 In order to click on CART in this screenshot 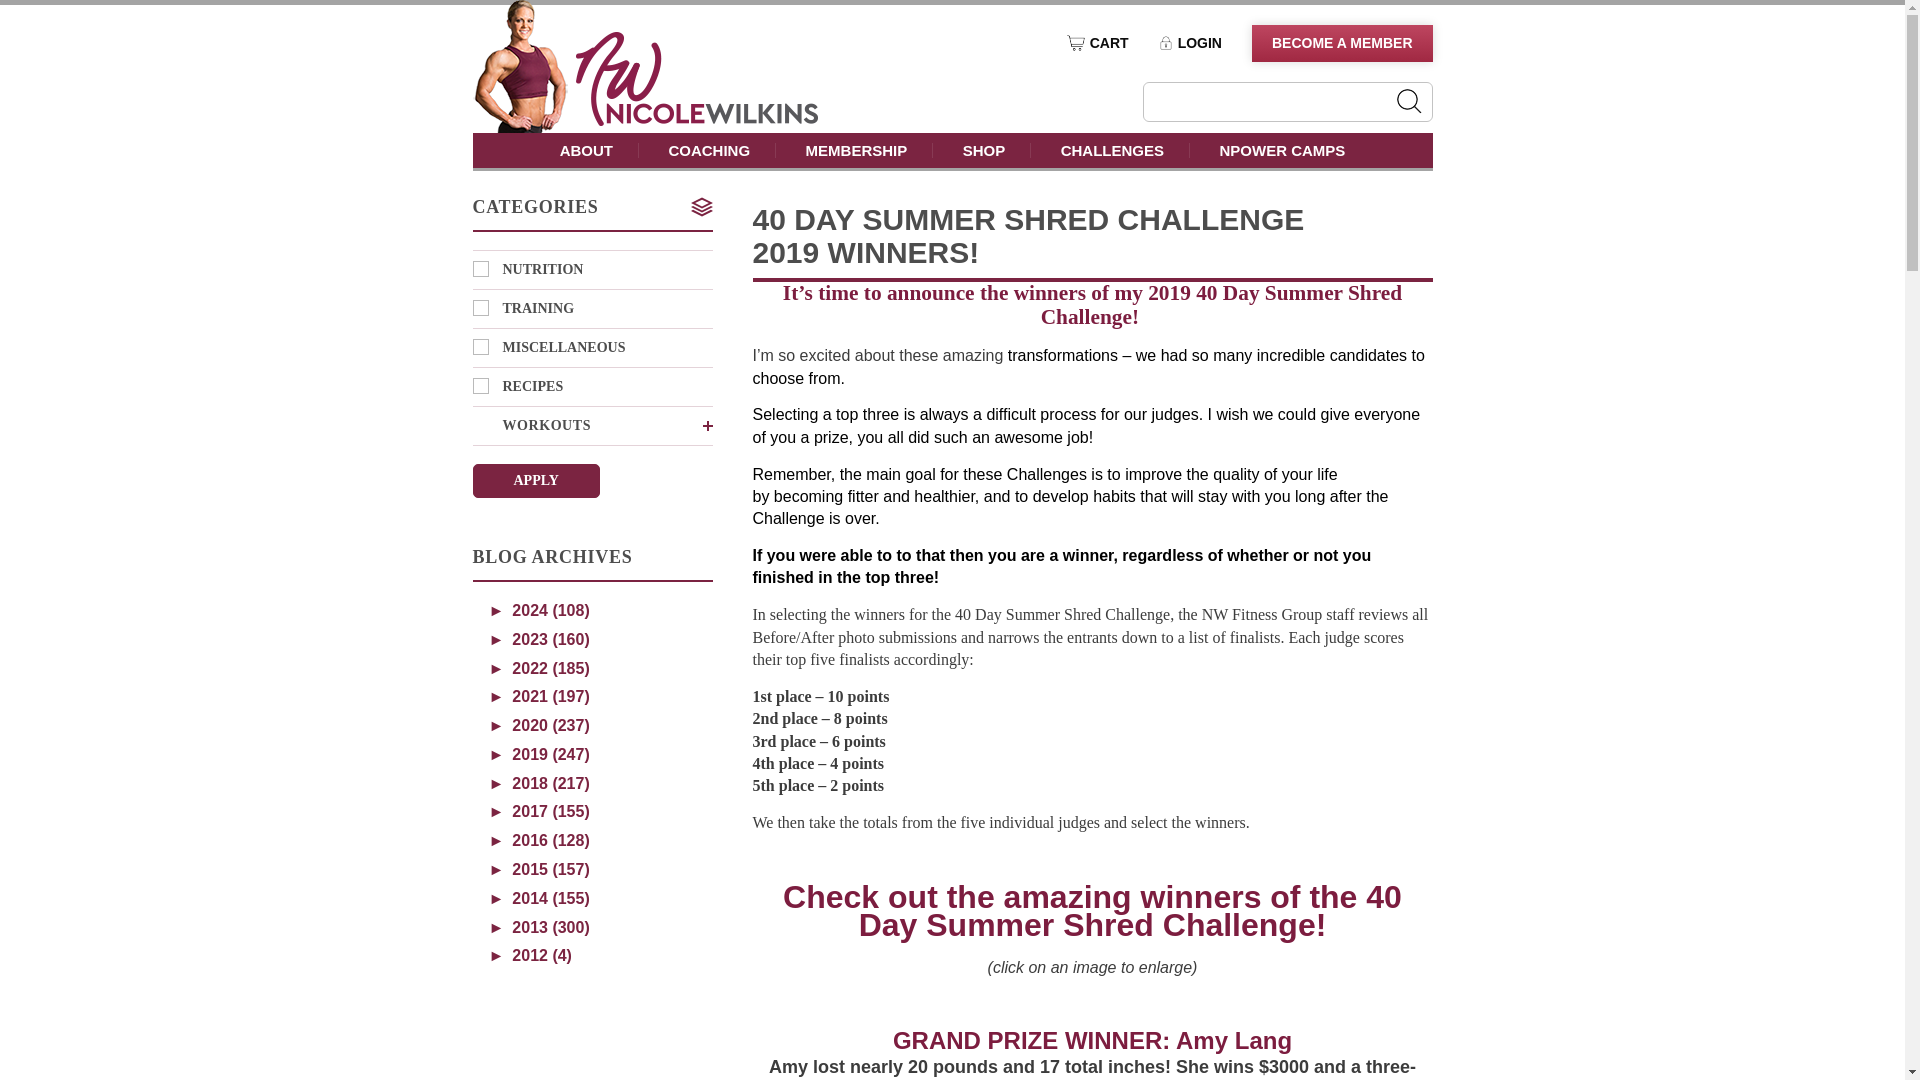, I will do `click(1098, 42)`.